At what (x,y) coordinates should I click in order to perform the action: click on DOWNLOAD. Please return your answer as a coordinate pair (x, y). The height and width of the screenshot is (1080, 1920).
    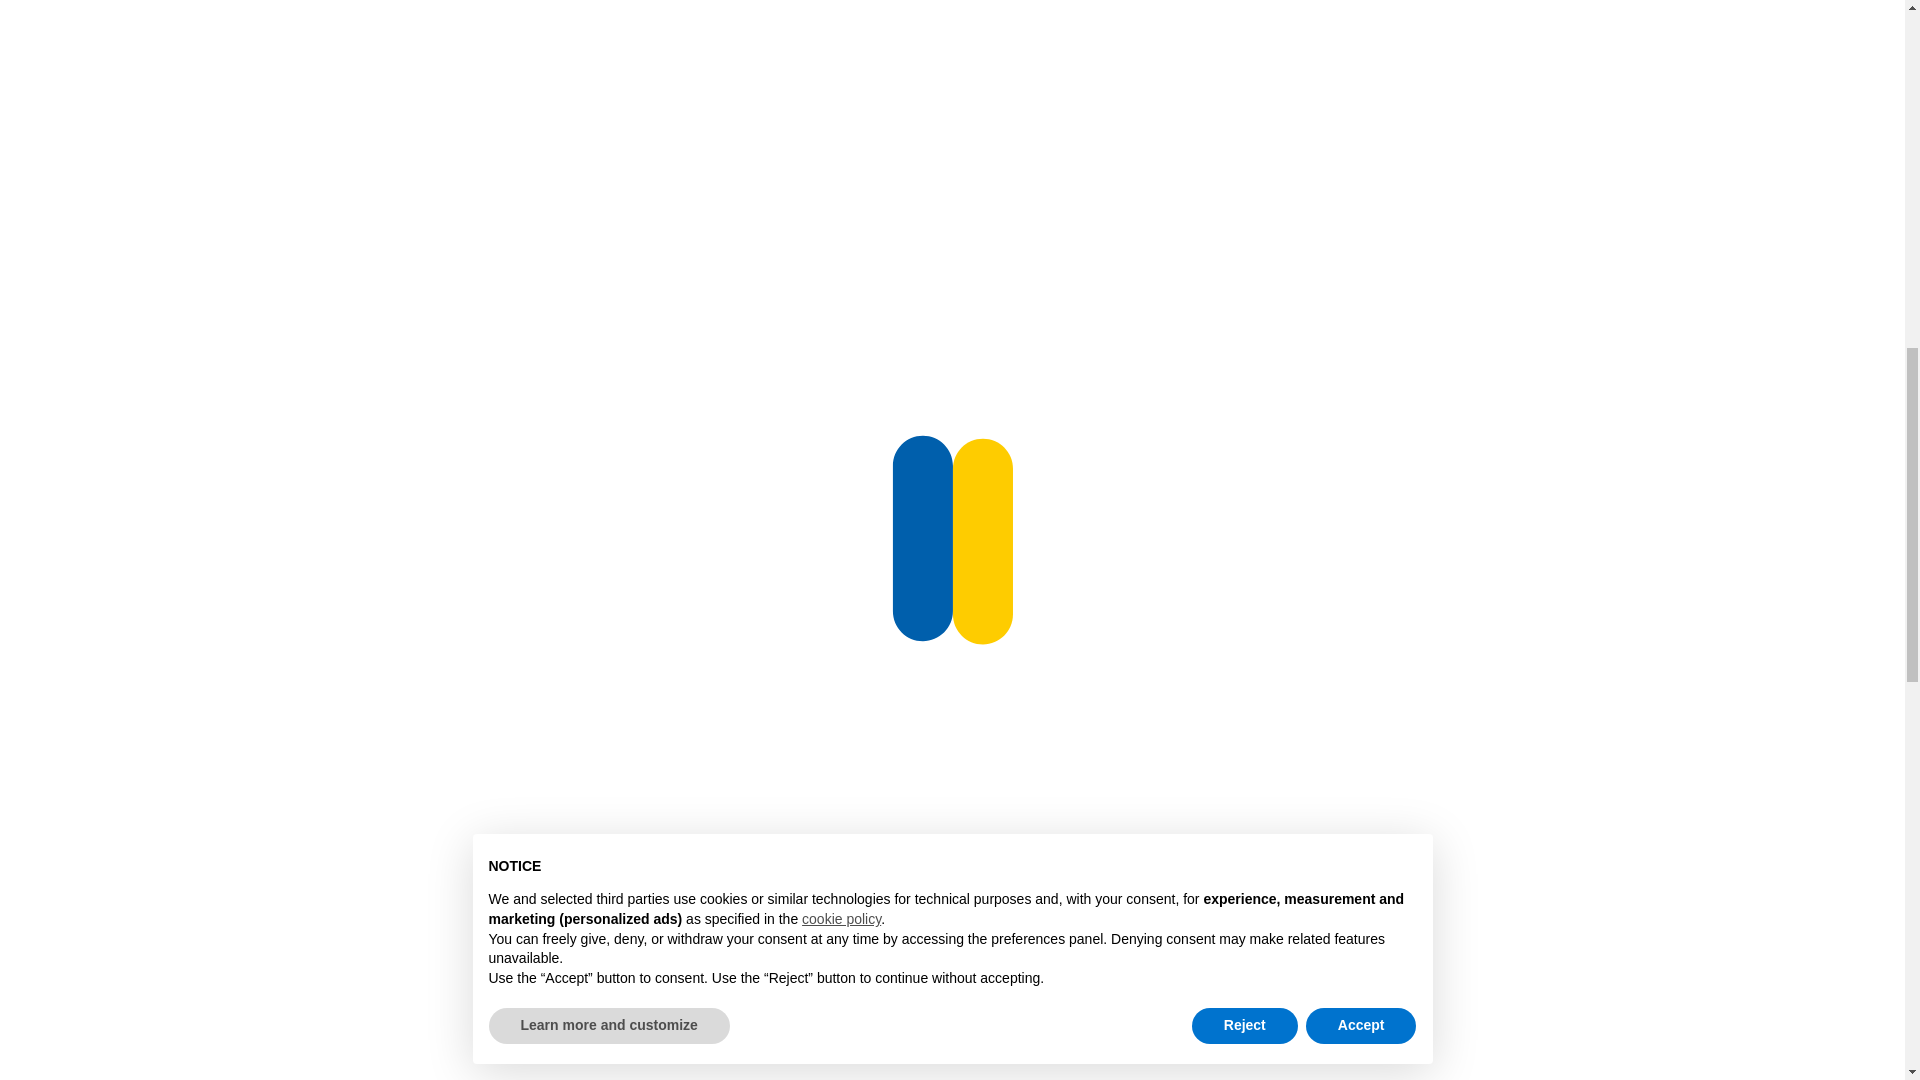
    Looking at the image, I should click on (1680, 142).